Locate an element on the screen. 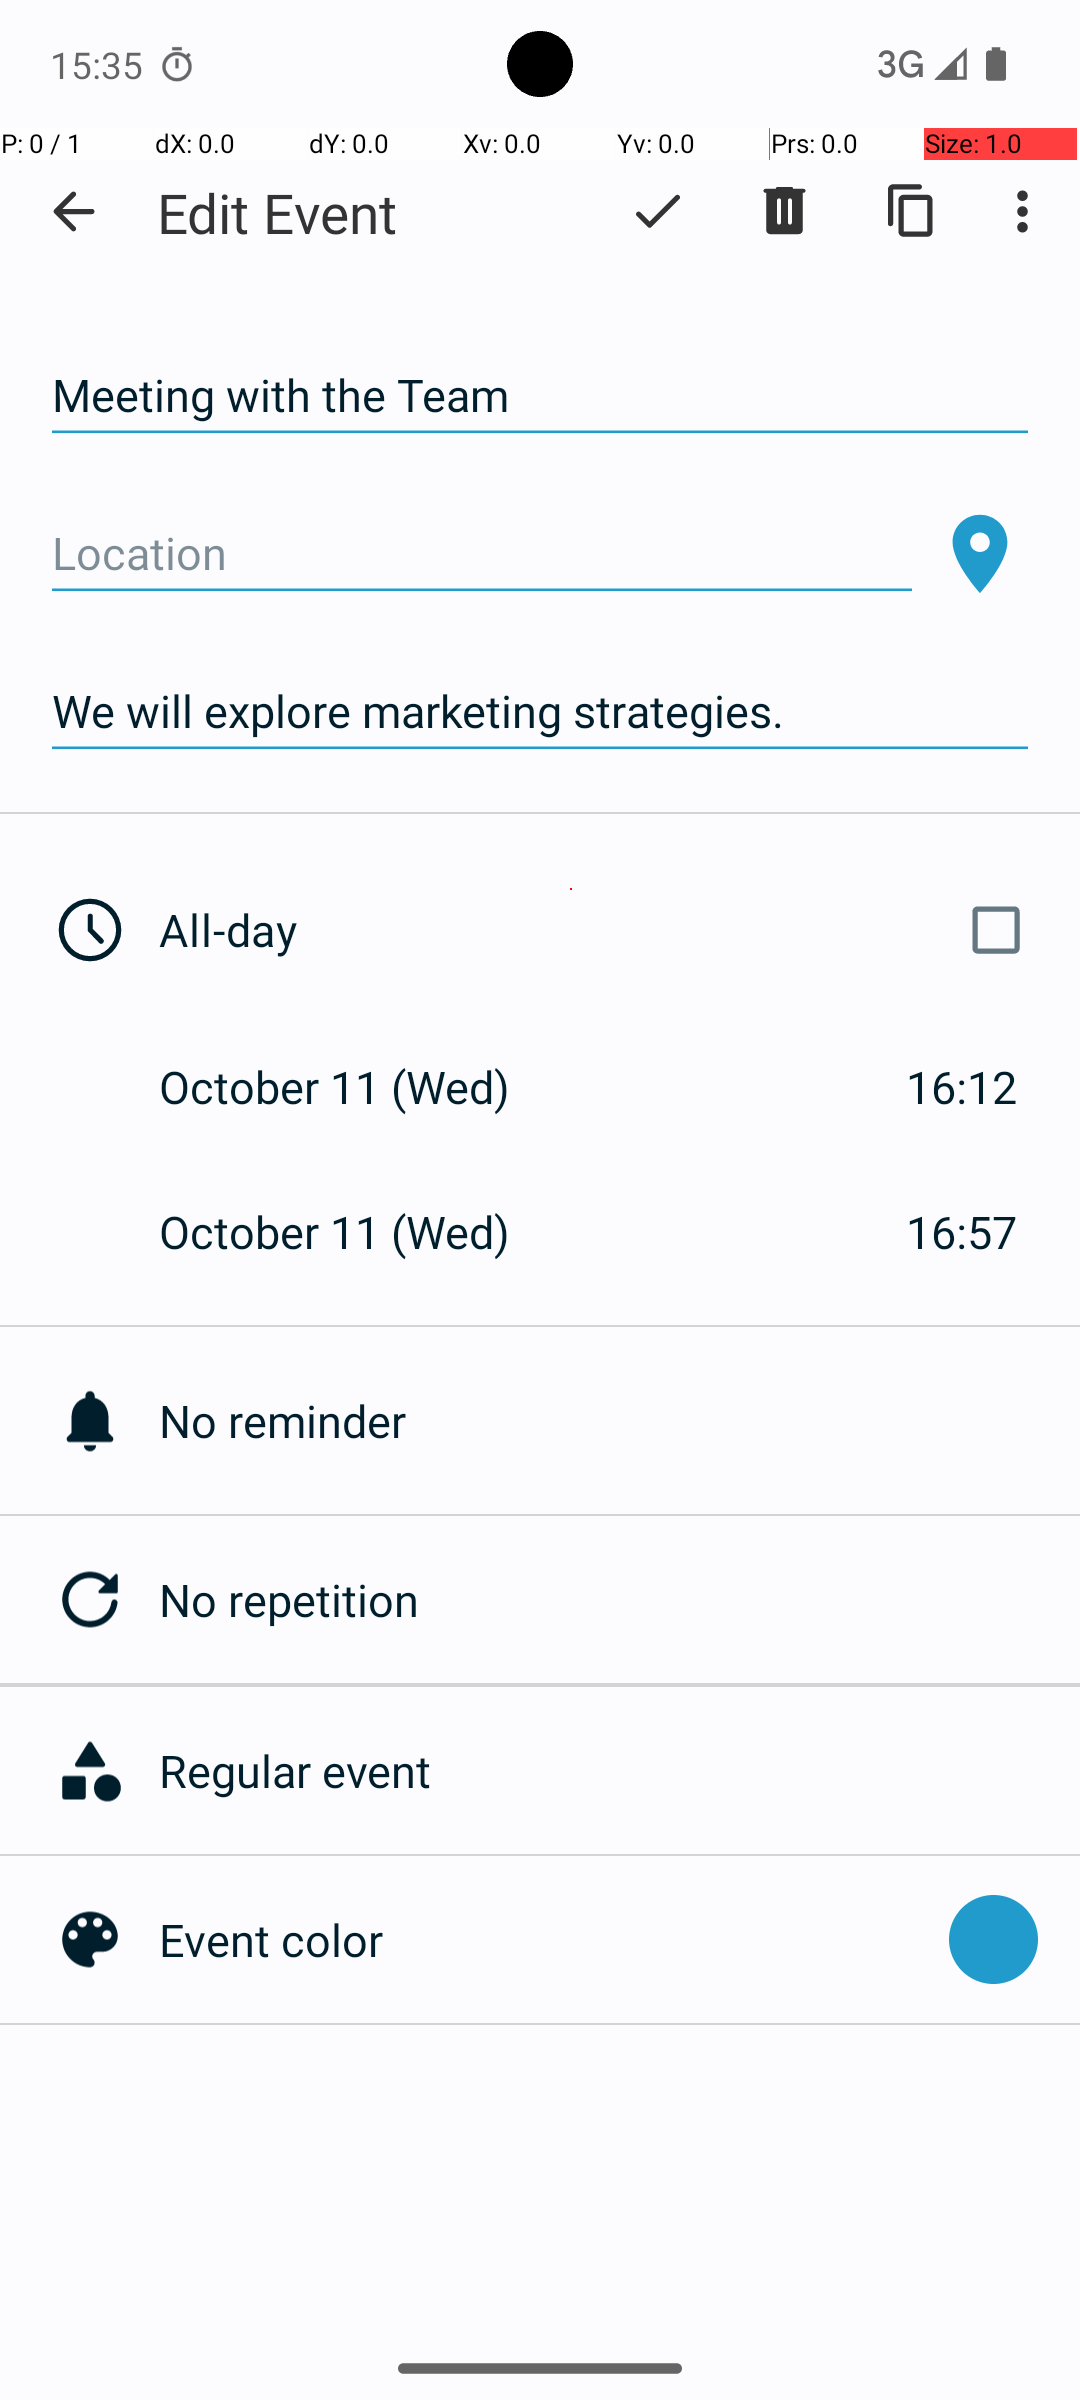 The image size is (1080, 2400). 16:57 is located at coordinates (962, 1232).